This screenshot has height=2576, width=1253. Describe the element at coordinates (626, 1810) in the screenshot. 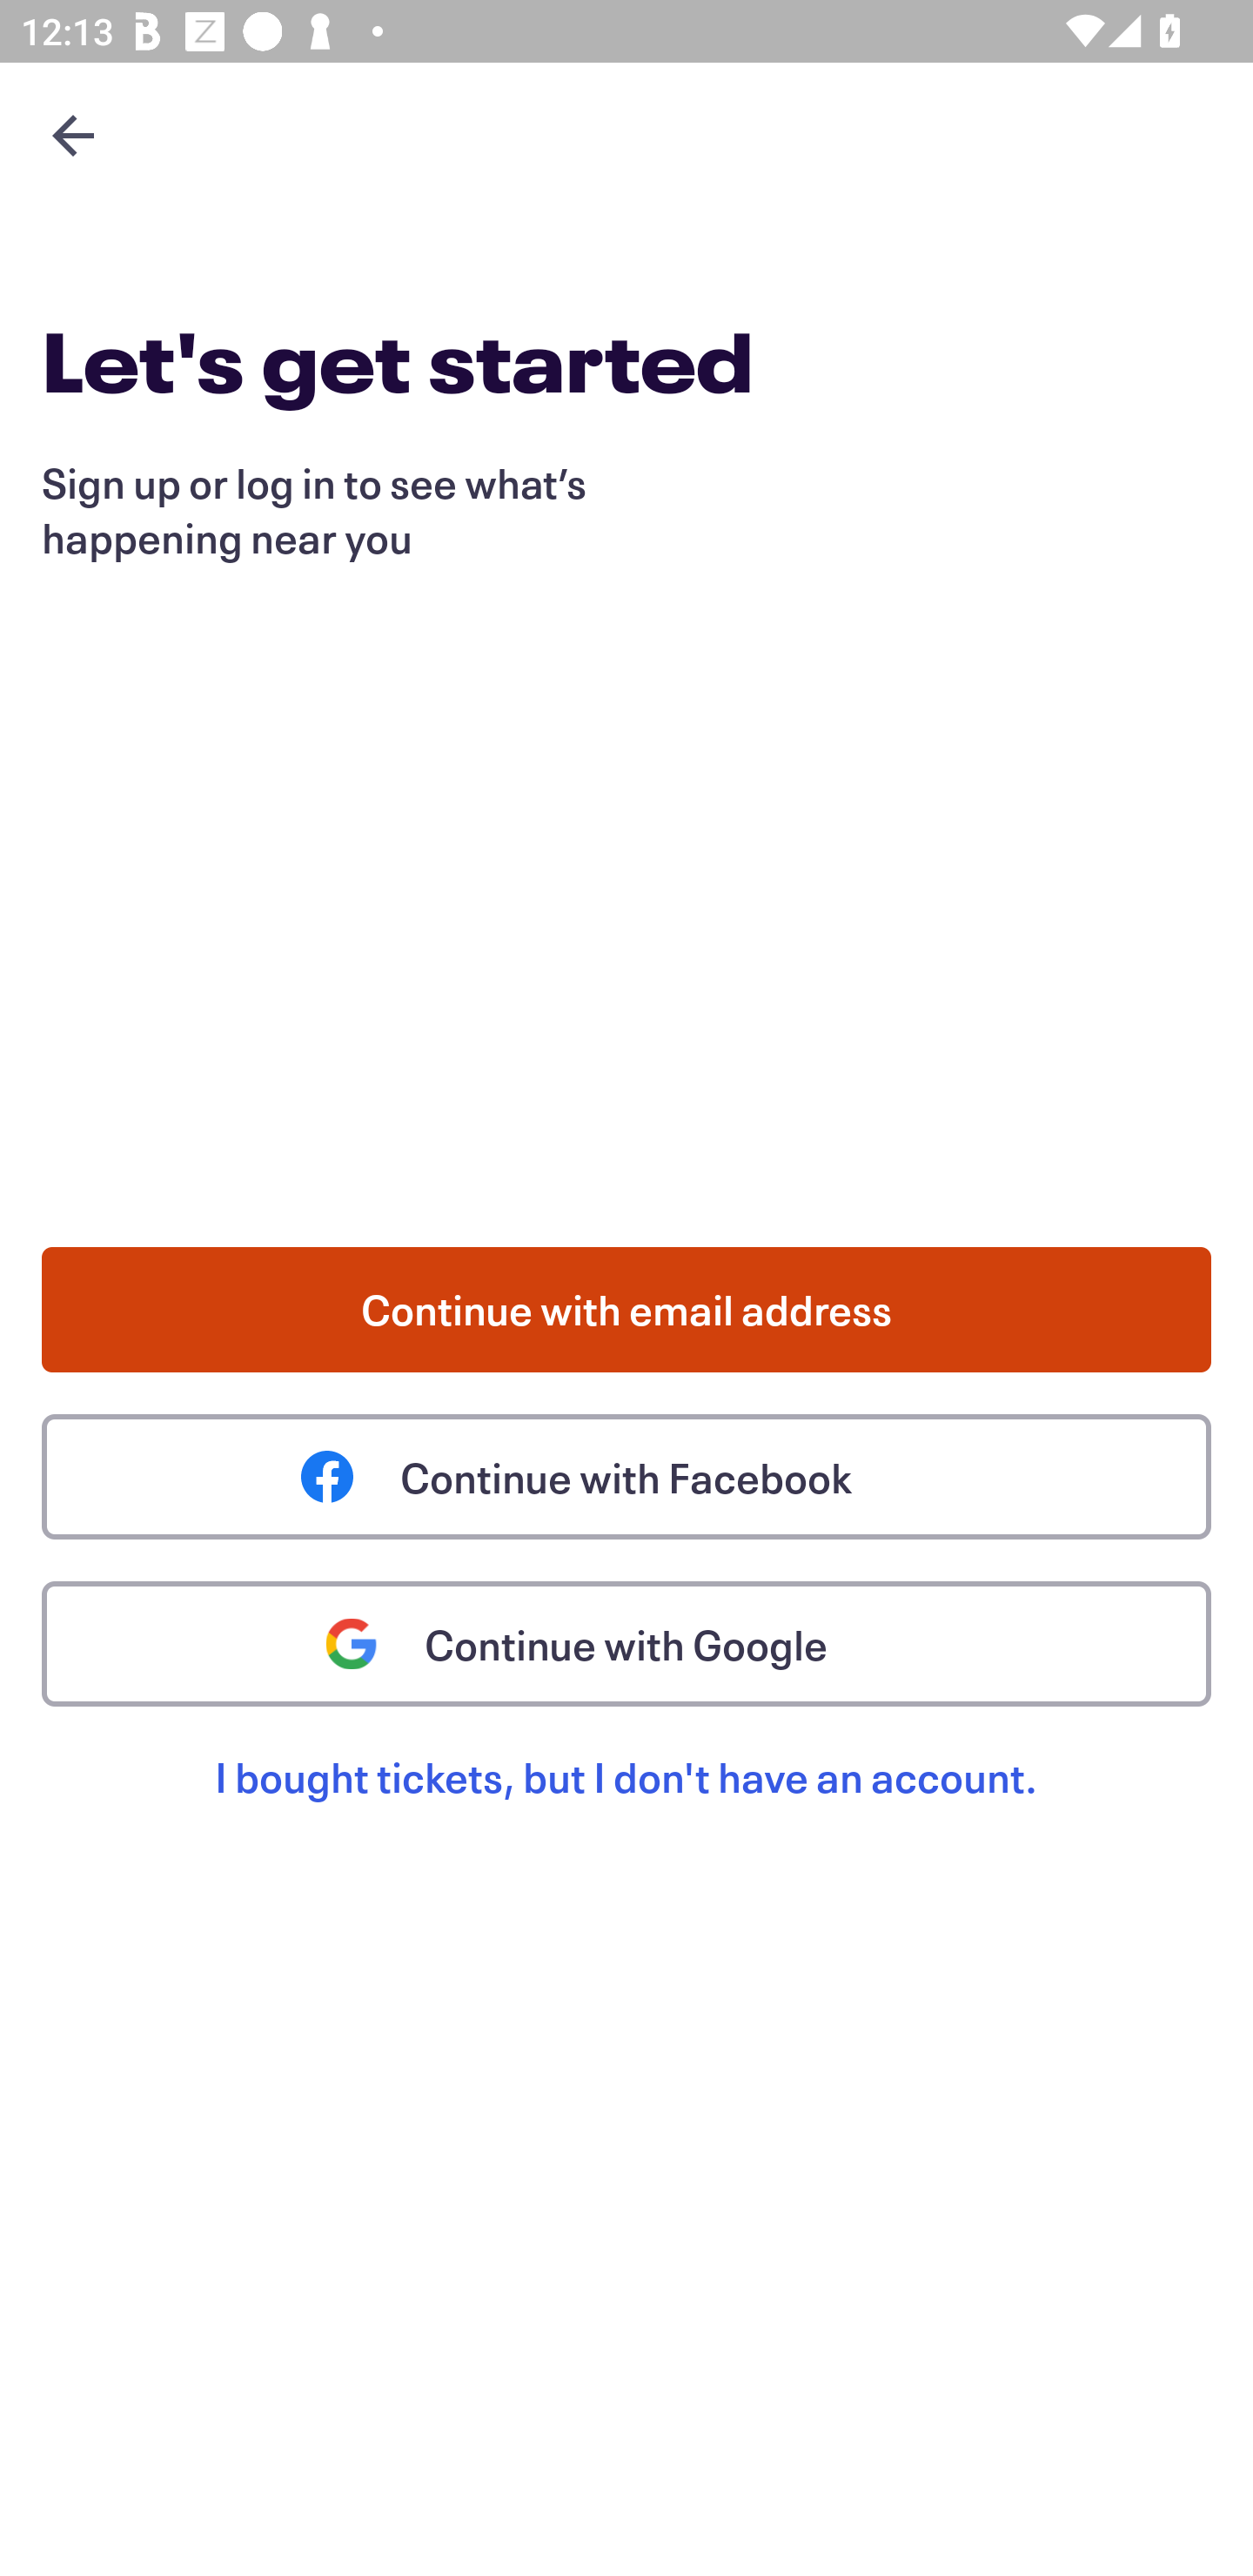

I see `I bought tickets, but I don't have an account.` at that location.